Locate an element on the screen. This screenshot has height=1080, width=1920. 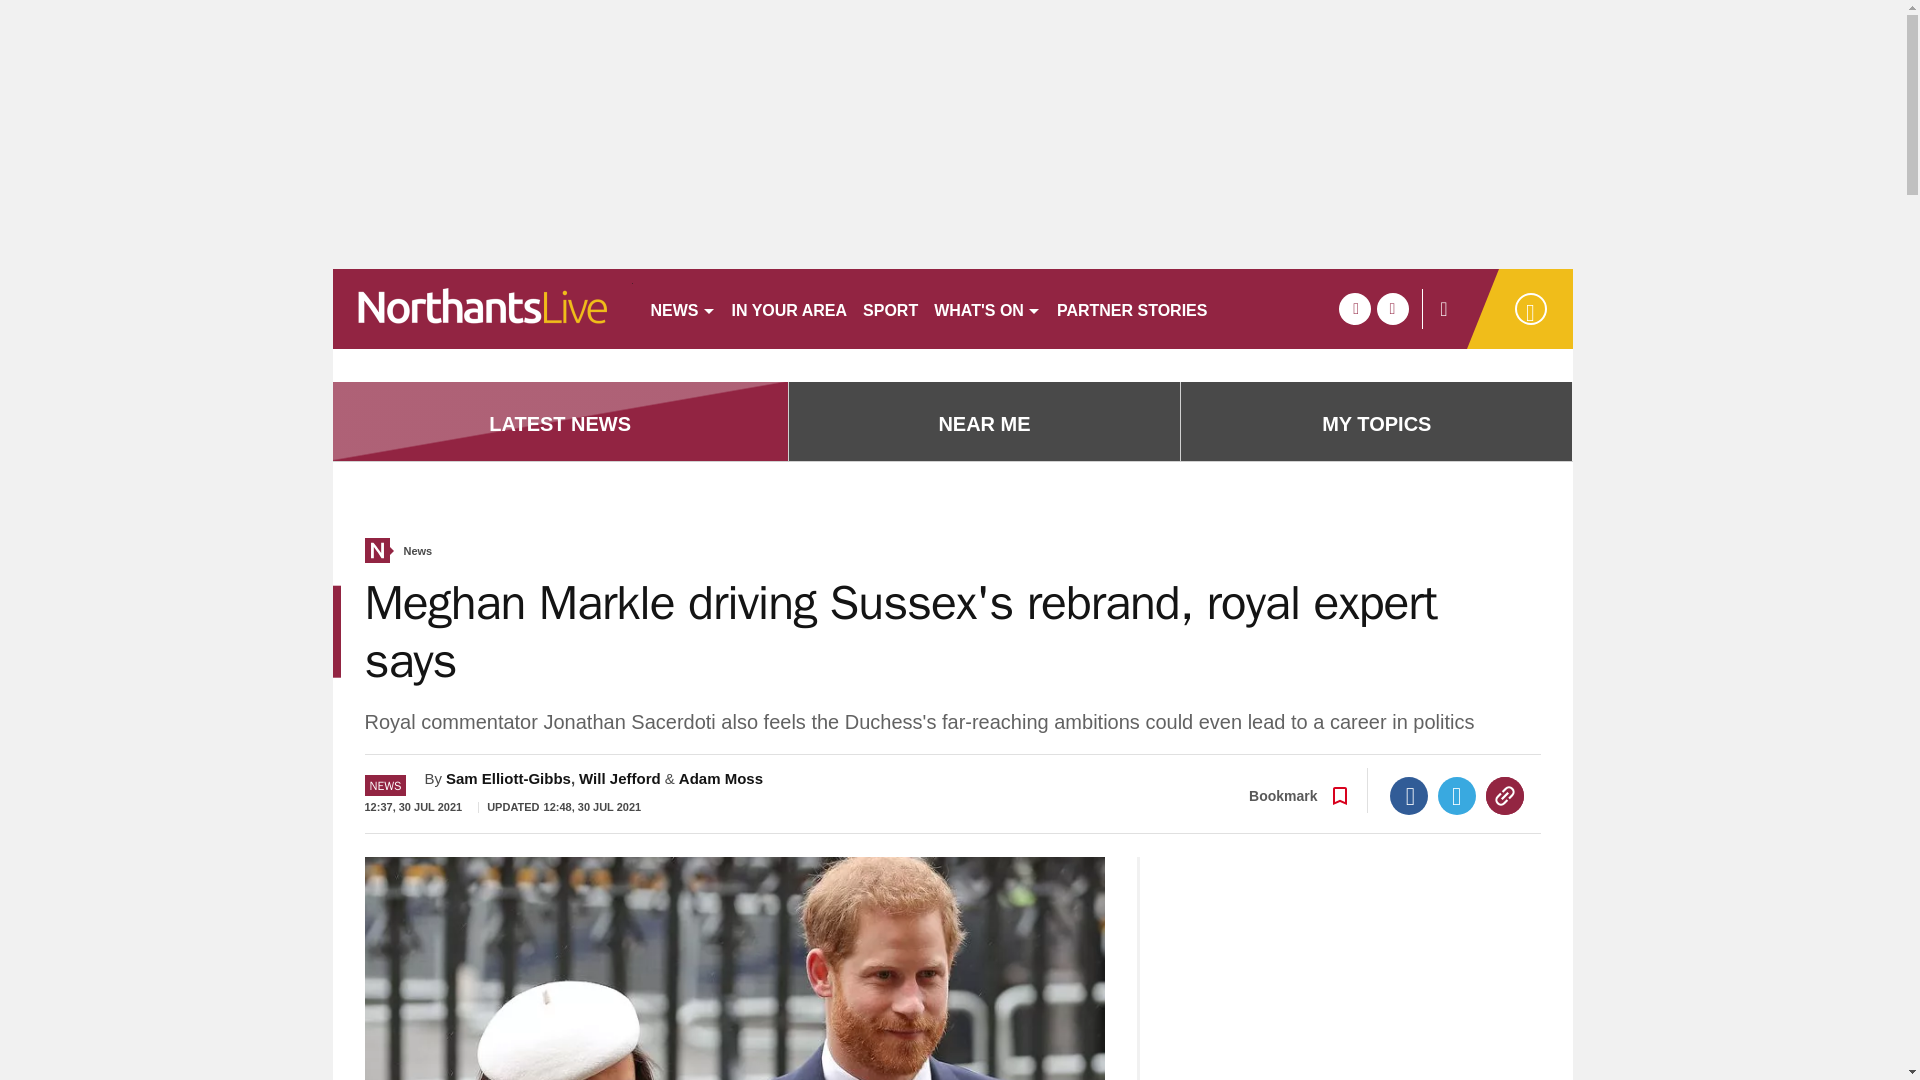
NEAR ME is located at coordinates (984, 424).